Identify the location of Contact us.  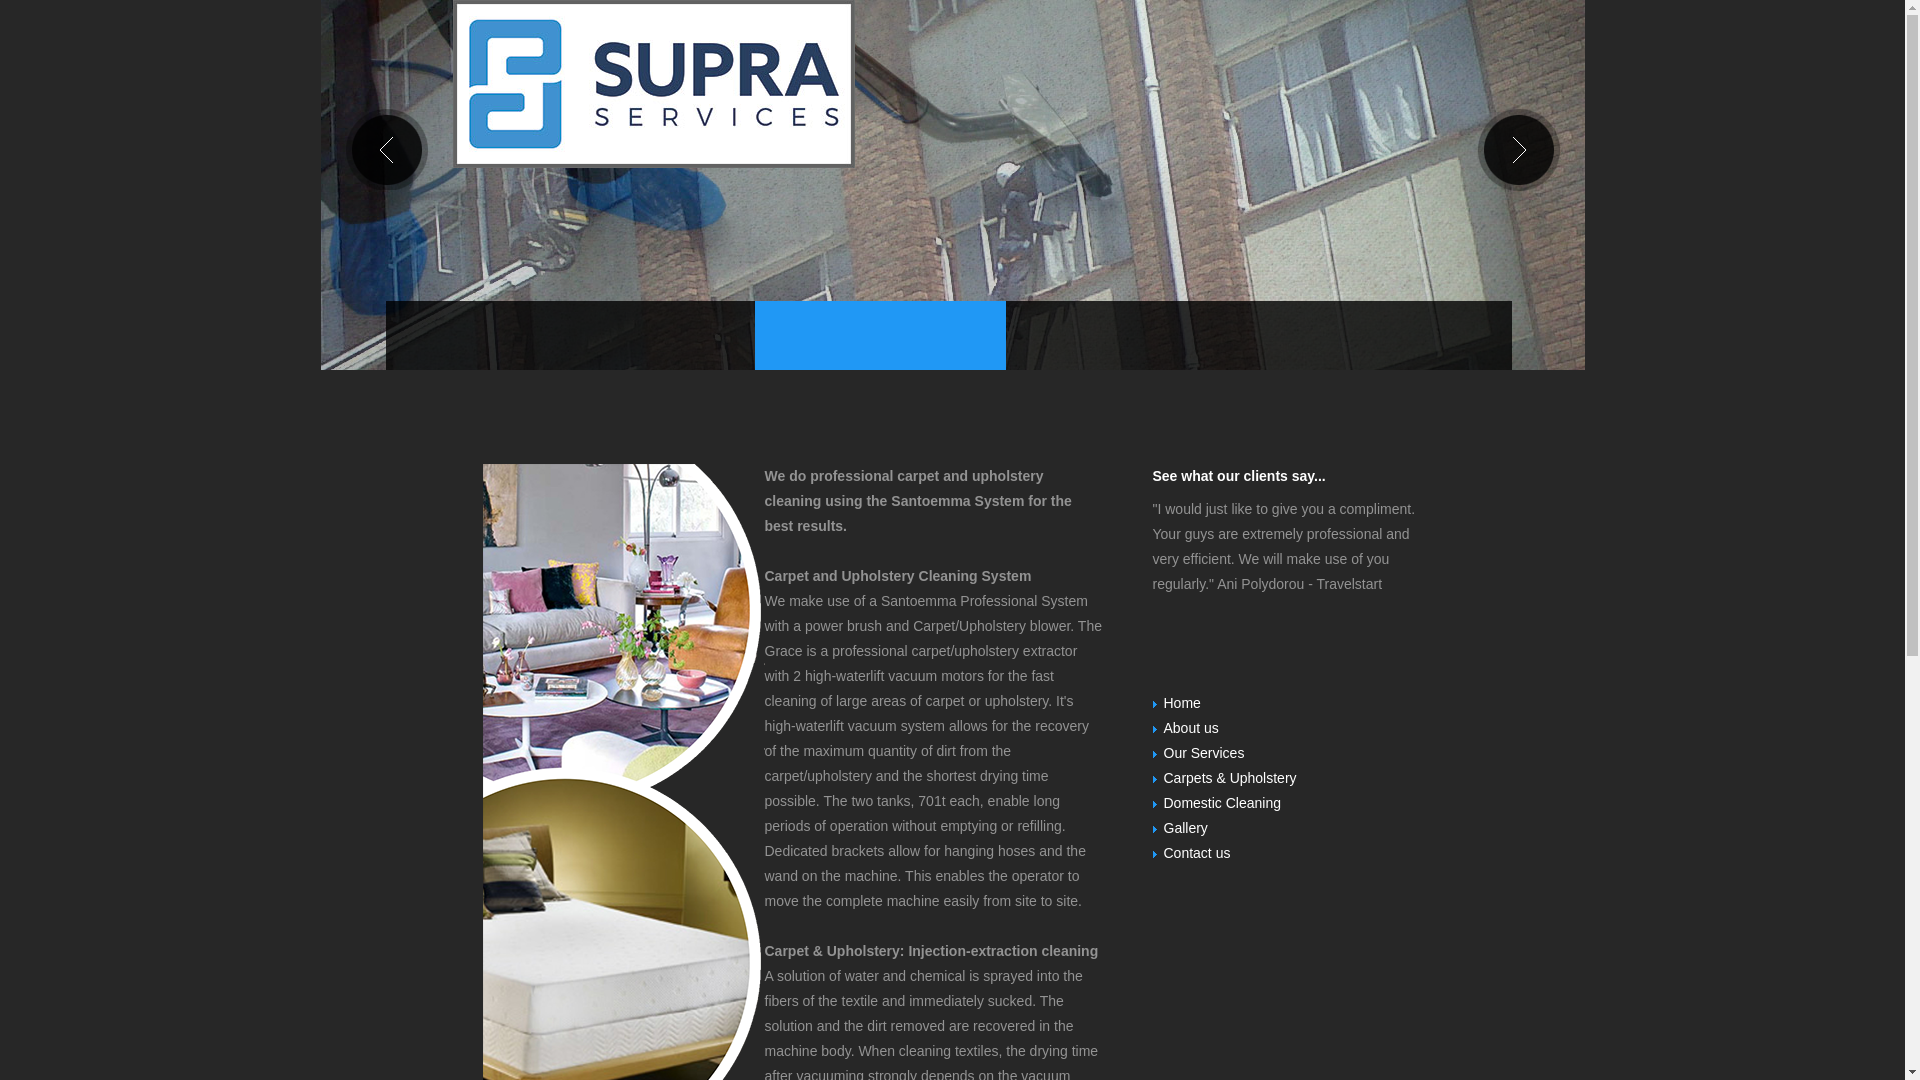
(1196, 852).